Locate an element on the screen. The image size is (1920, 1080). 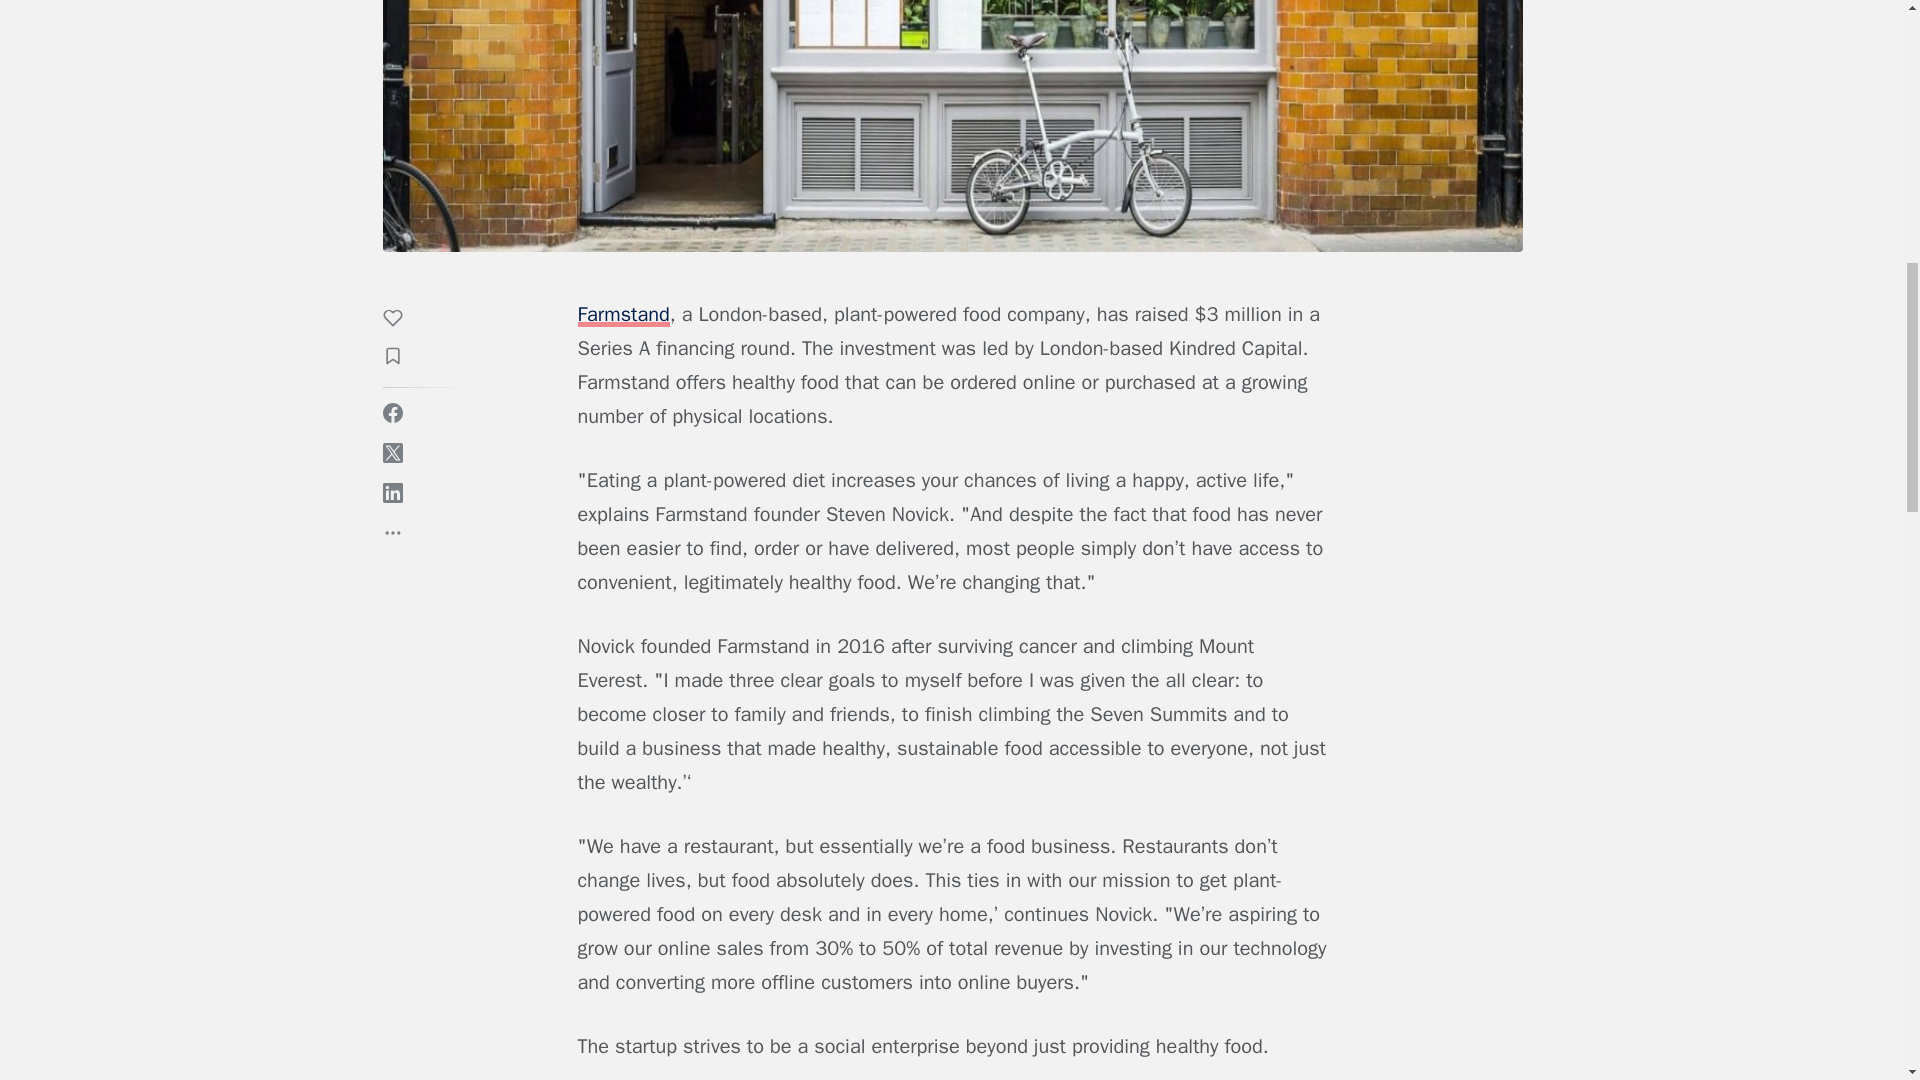
Like is located at coordinates (402, 320).